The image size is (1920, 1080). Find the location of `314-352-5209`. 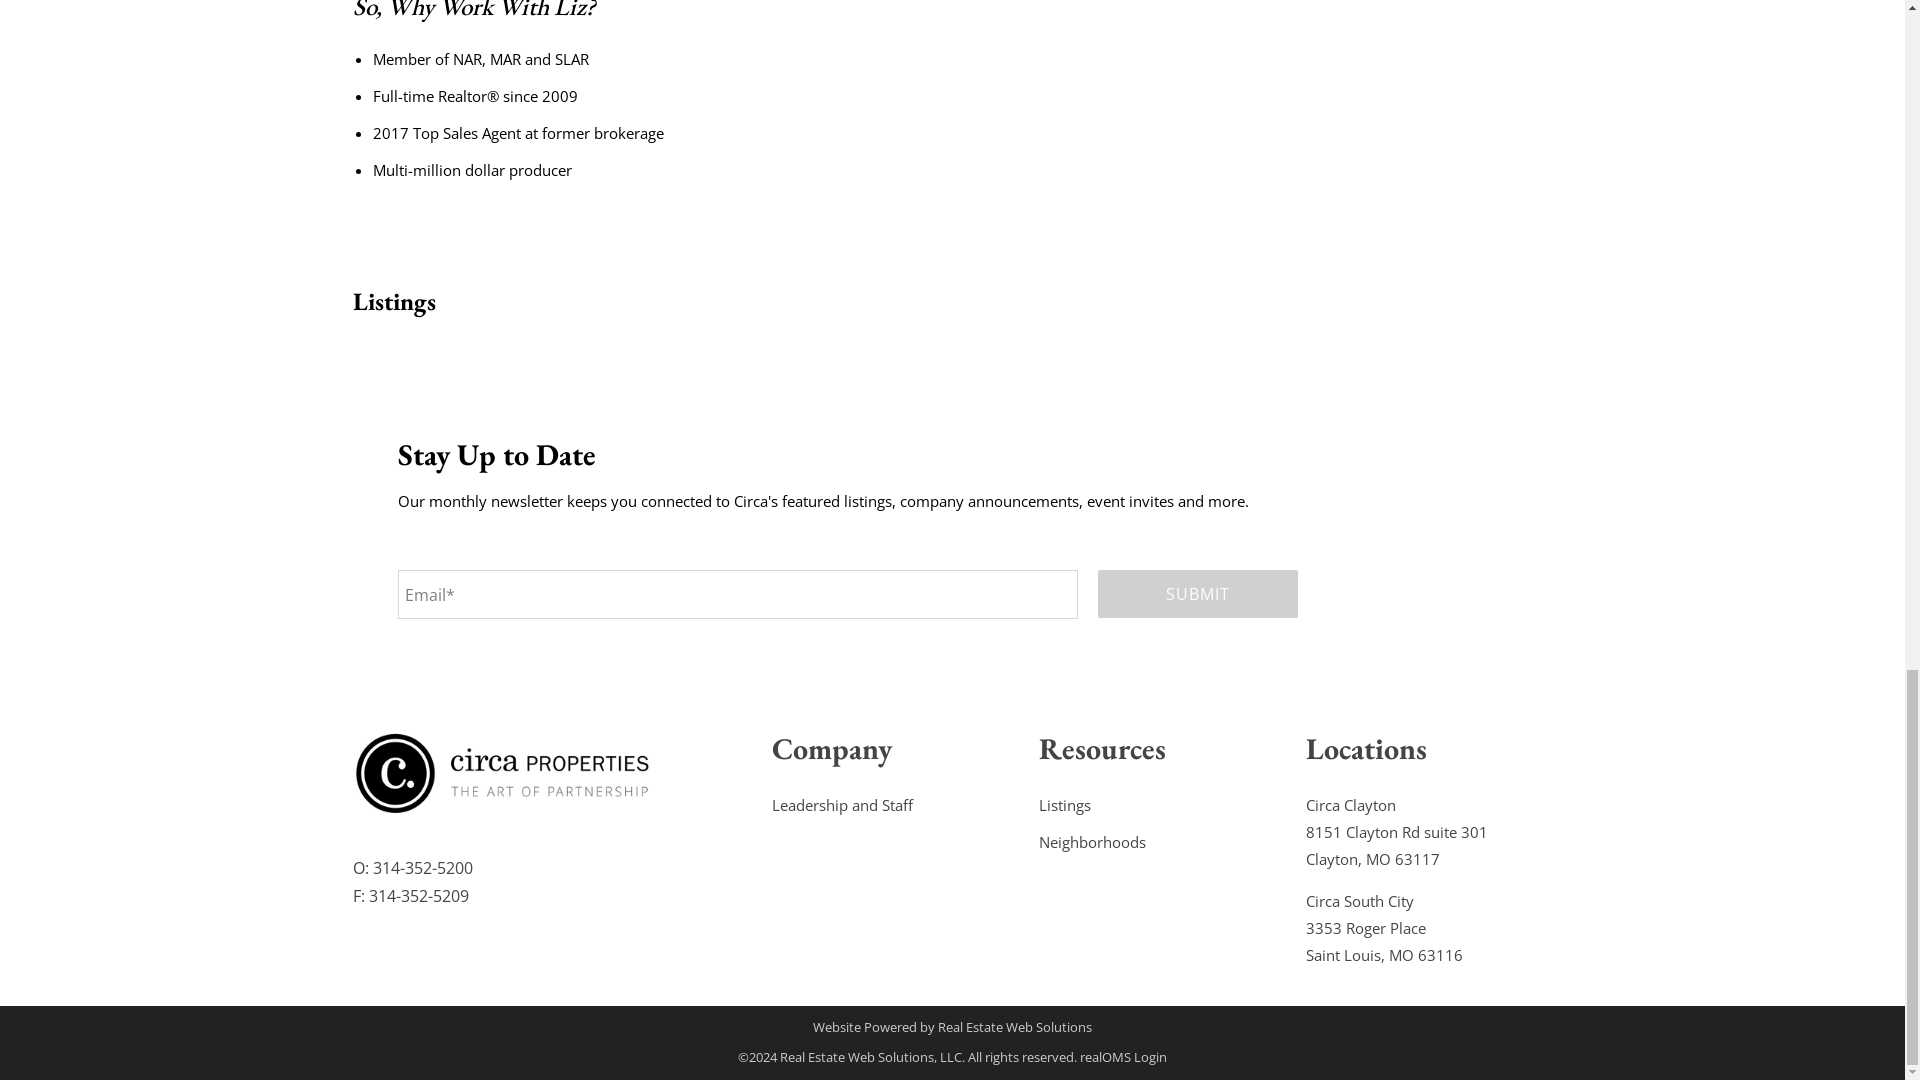

314-352-5209 is located at coordinates (418, 896).